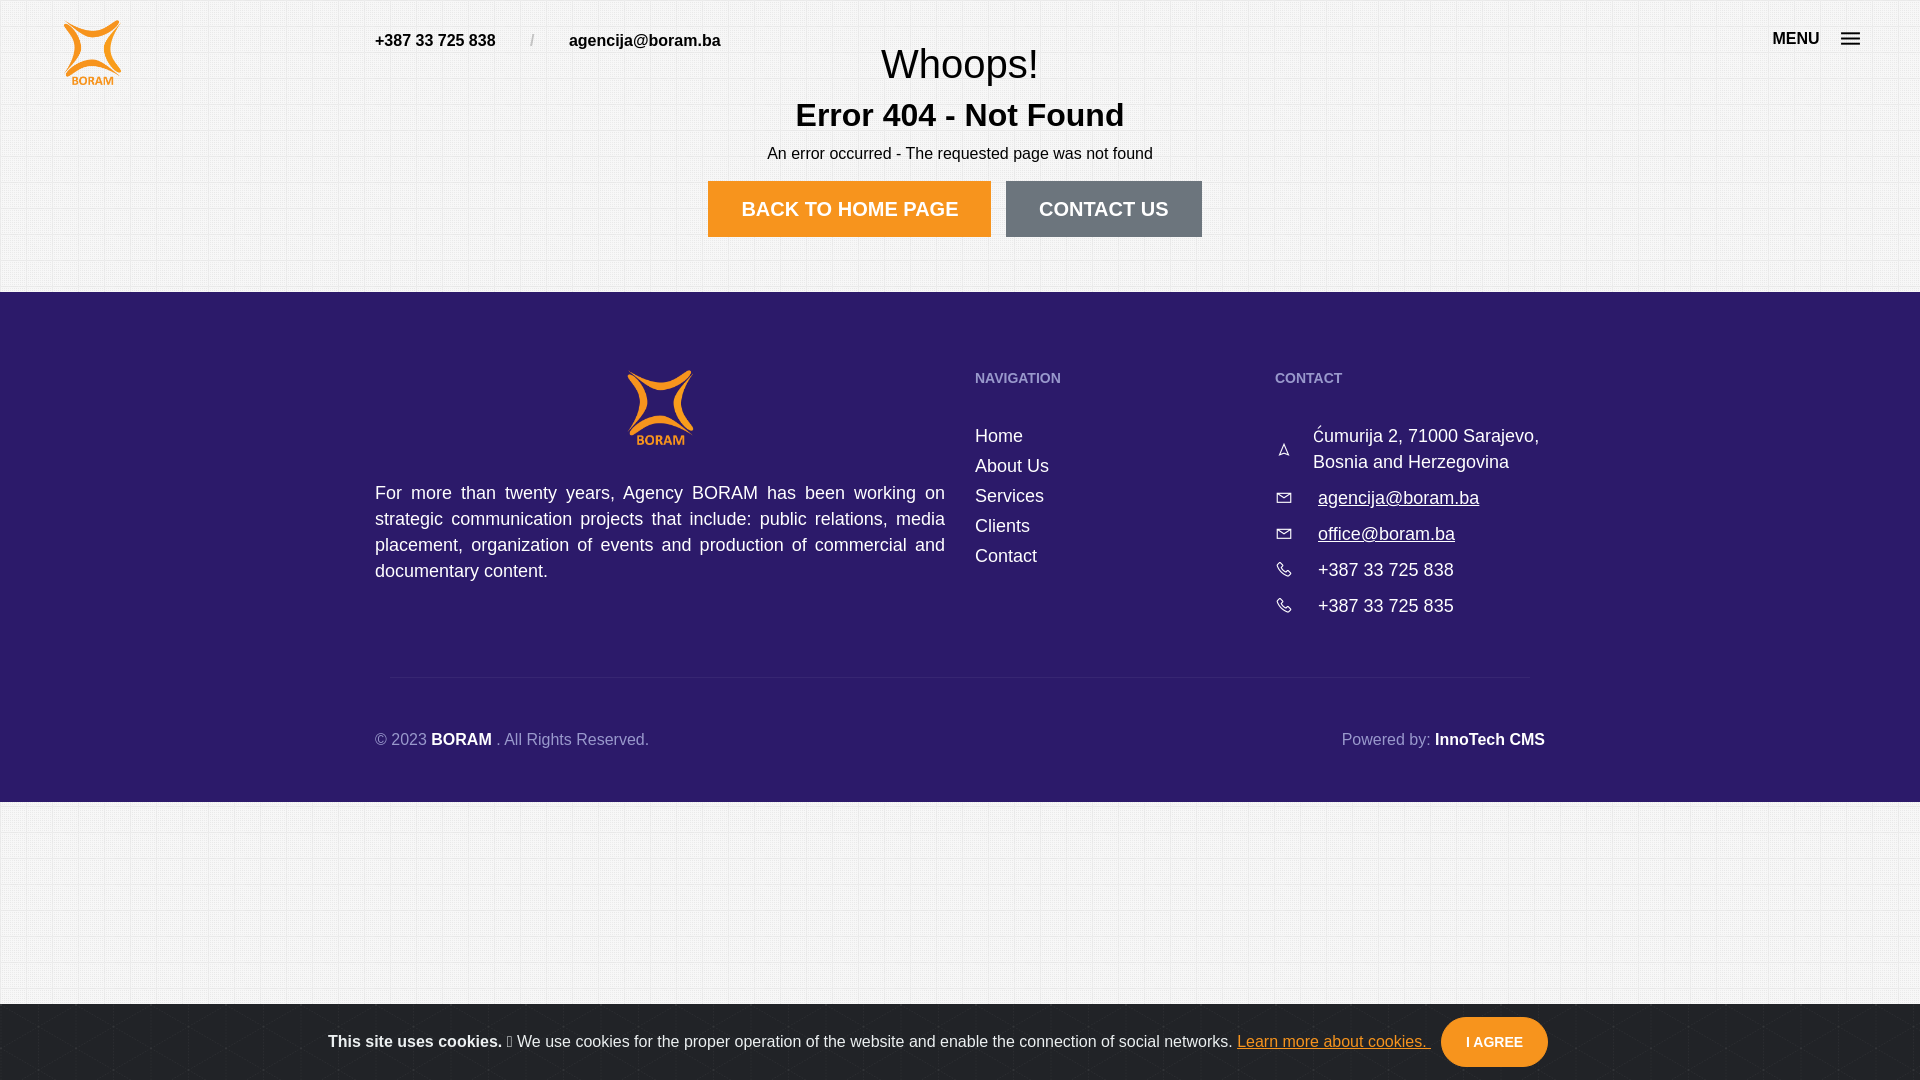 This screenshot has height=1080, width=1920. I want to click on agencija@boram.ba, so click(645, 40).